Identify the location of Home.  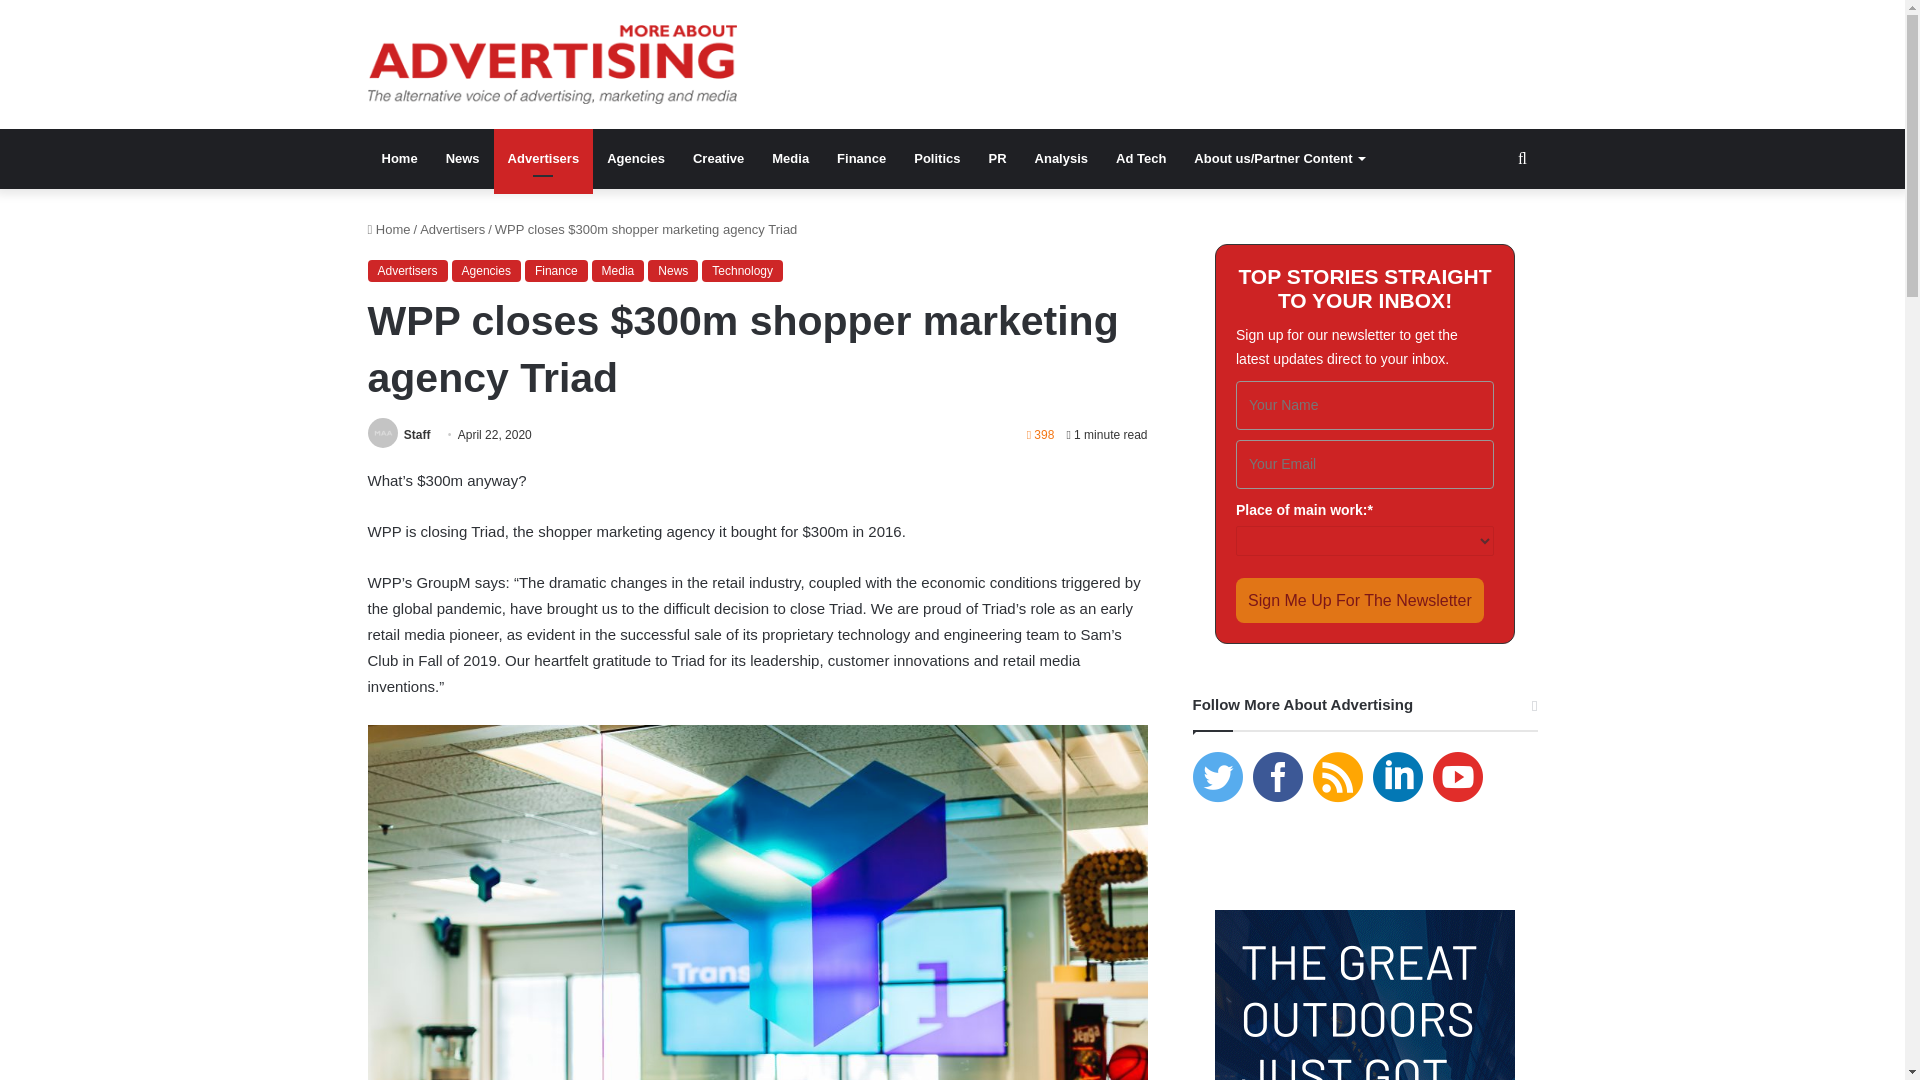
(400, 158).